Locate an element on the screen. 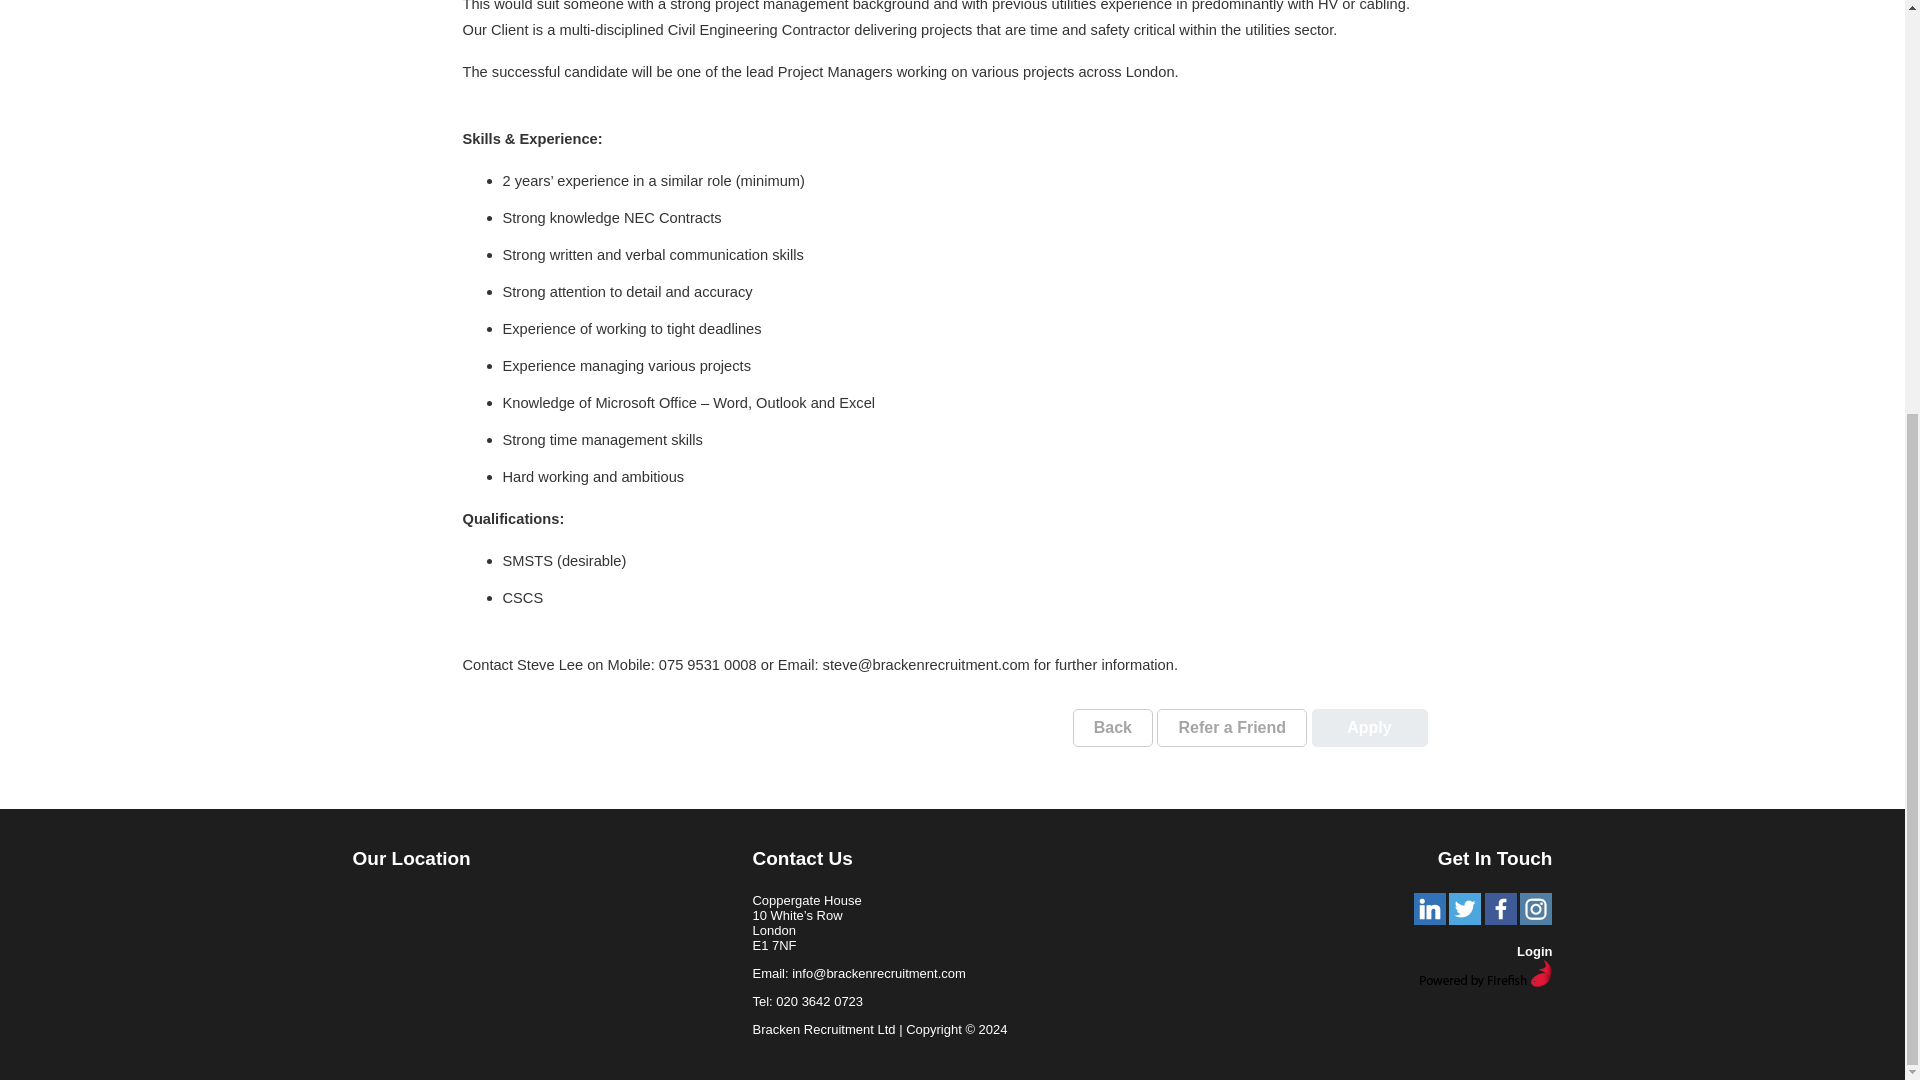 The image size is (1920, 1080). Back is located at coordinates (1113, 728).